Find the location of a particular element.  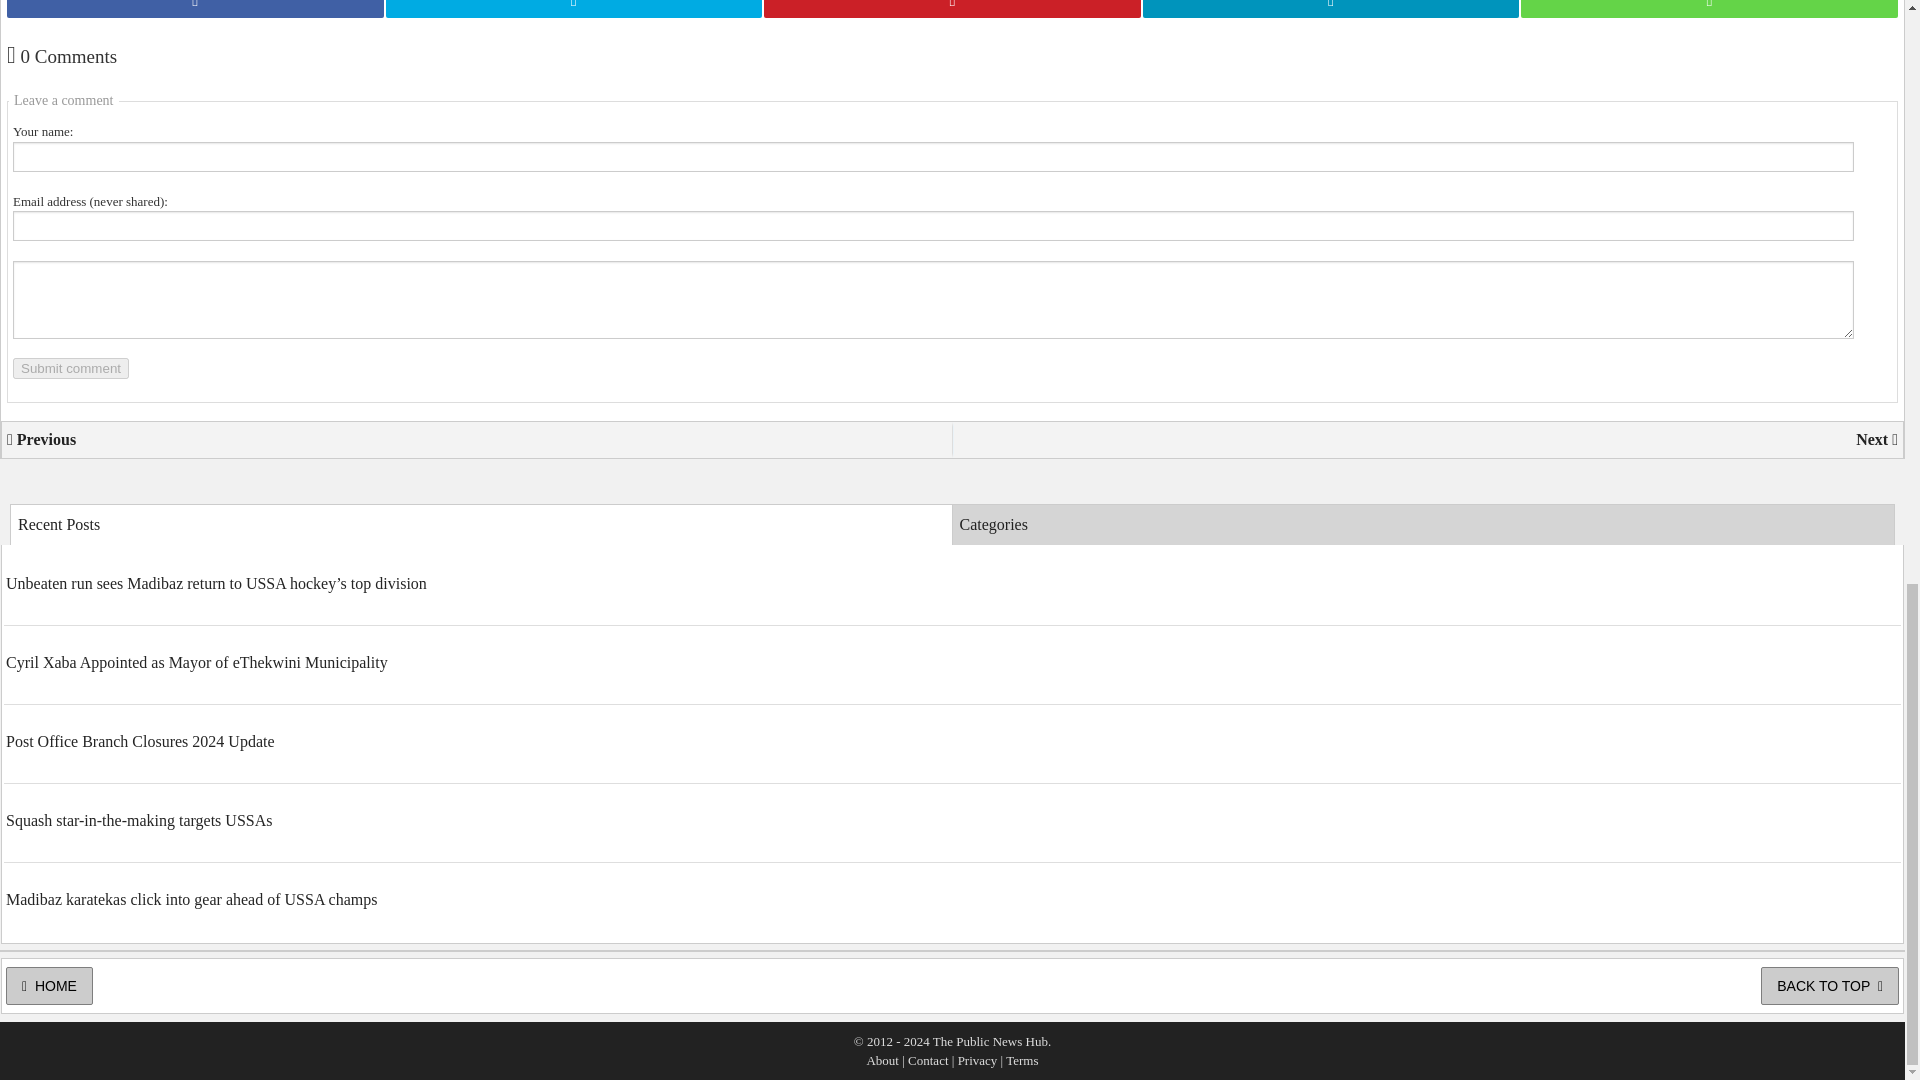

Submit comment is located at coordinates (70, 368).